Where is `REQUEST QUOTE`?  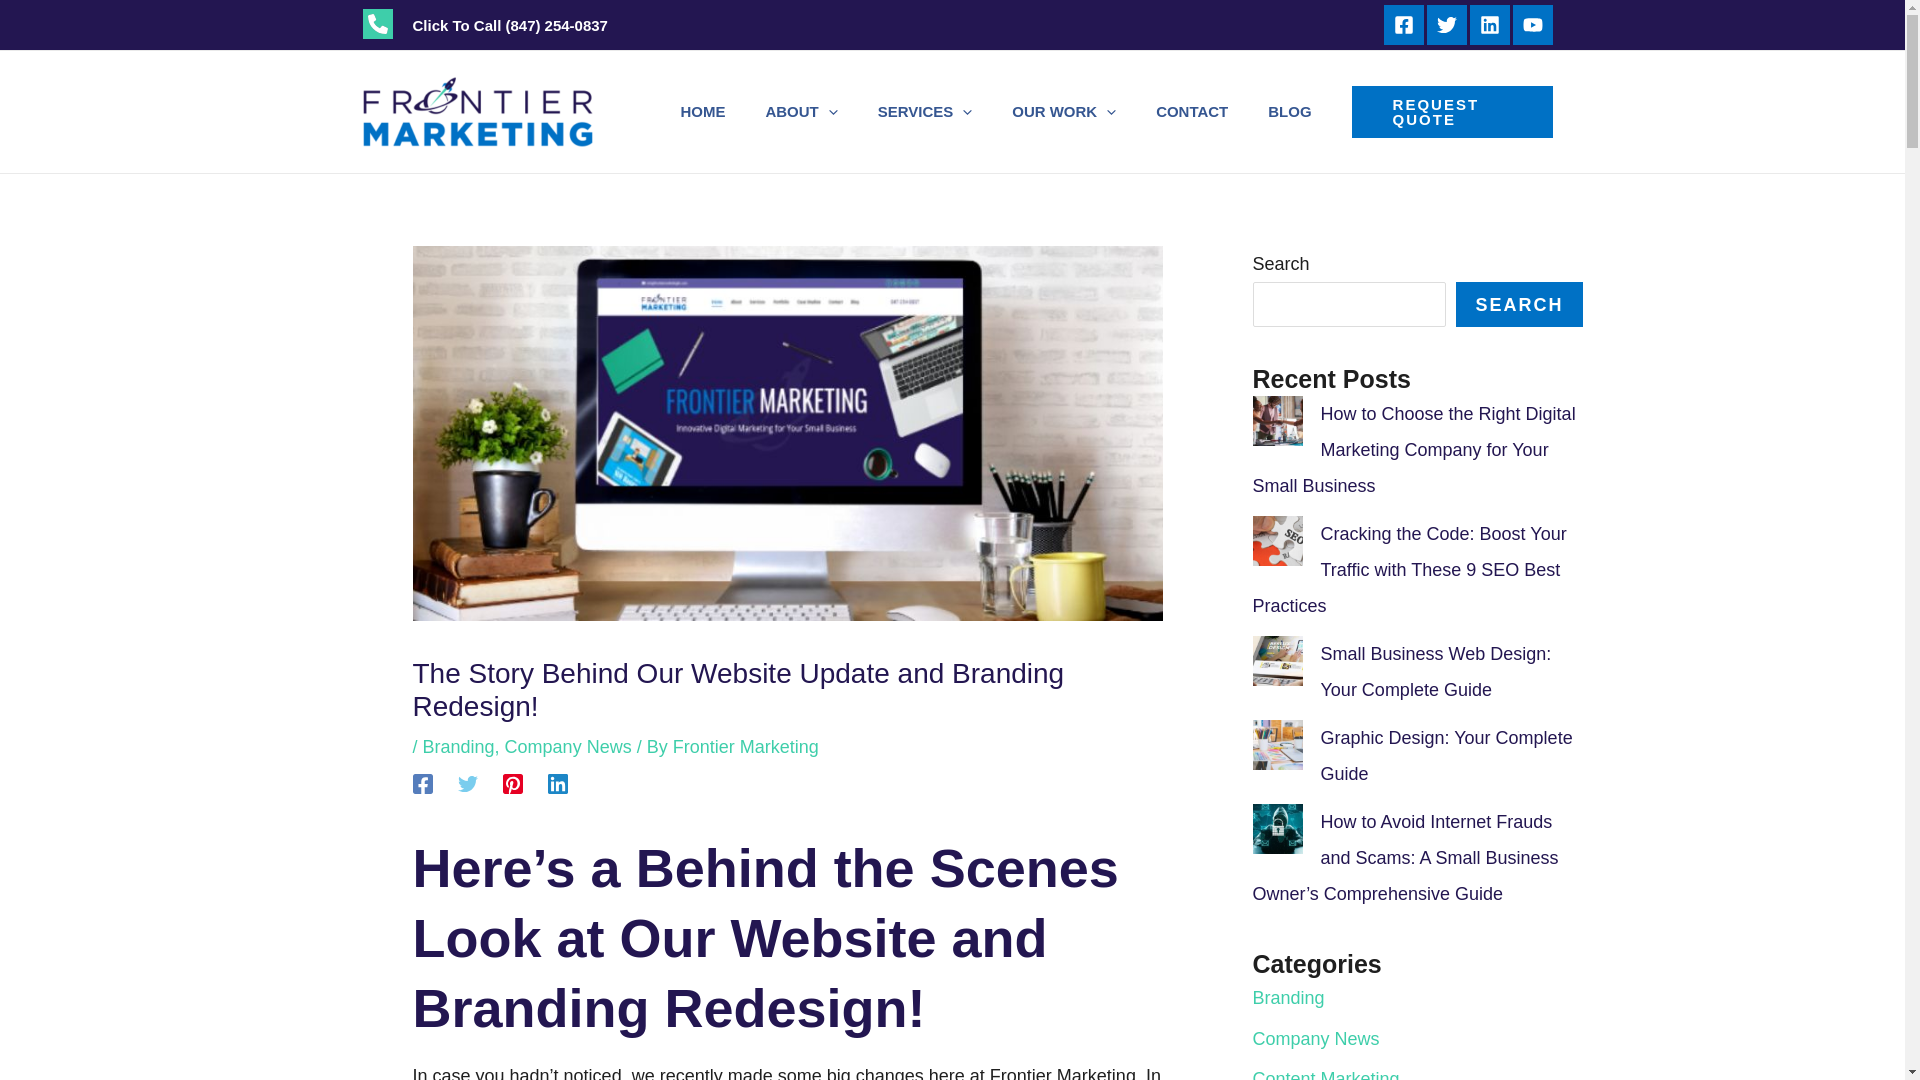
REQUEST QUOTE is located at coordinates (1452, 112).